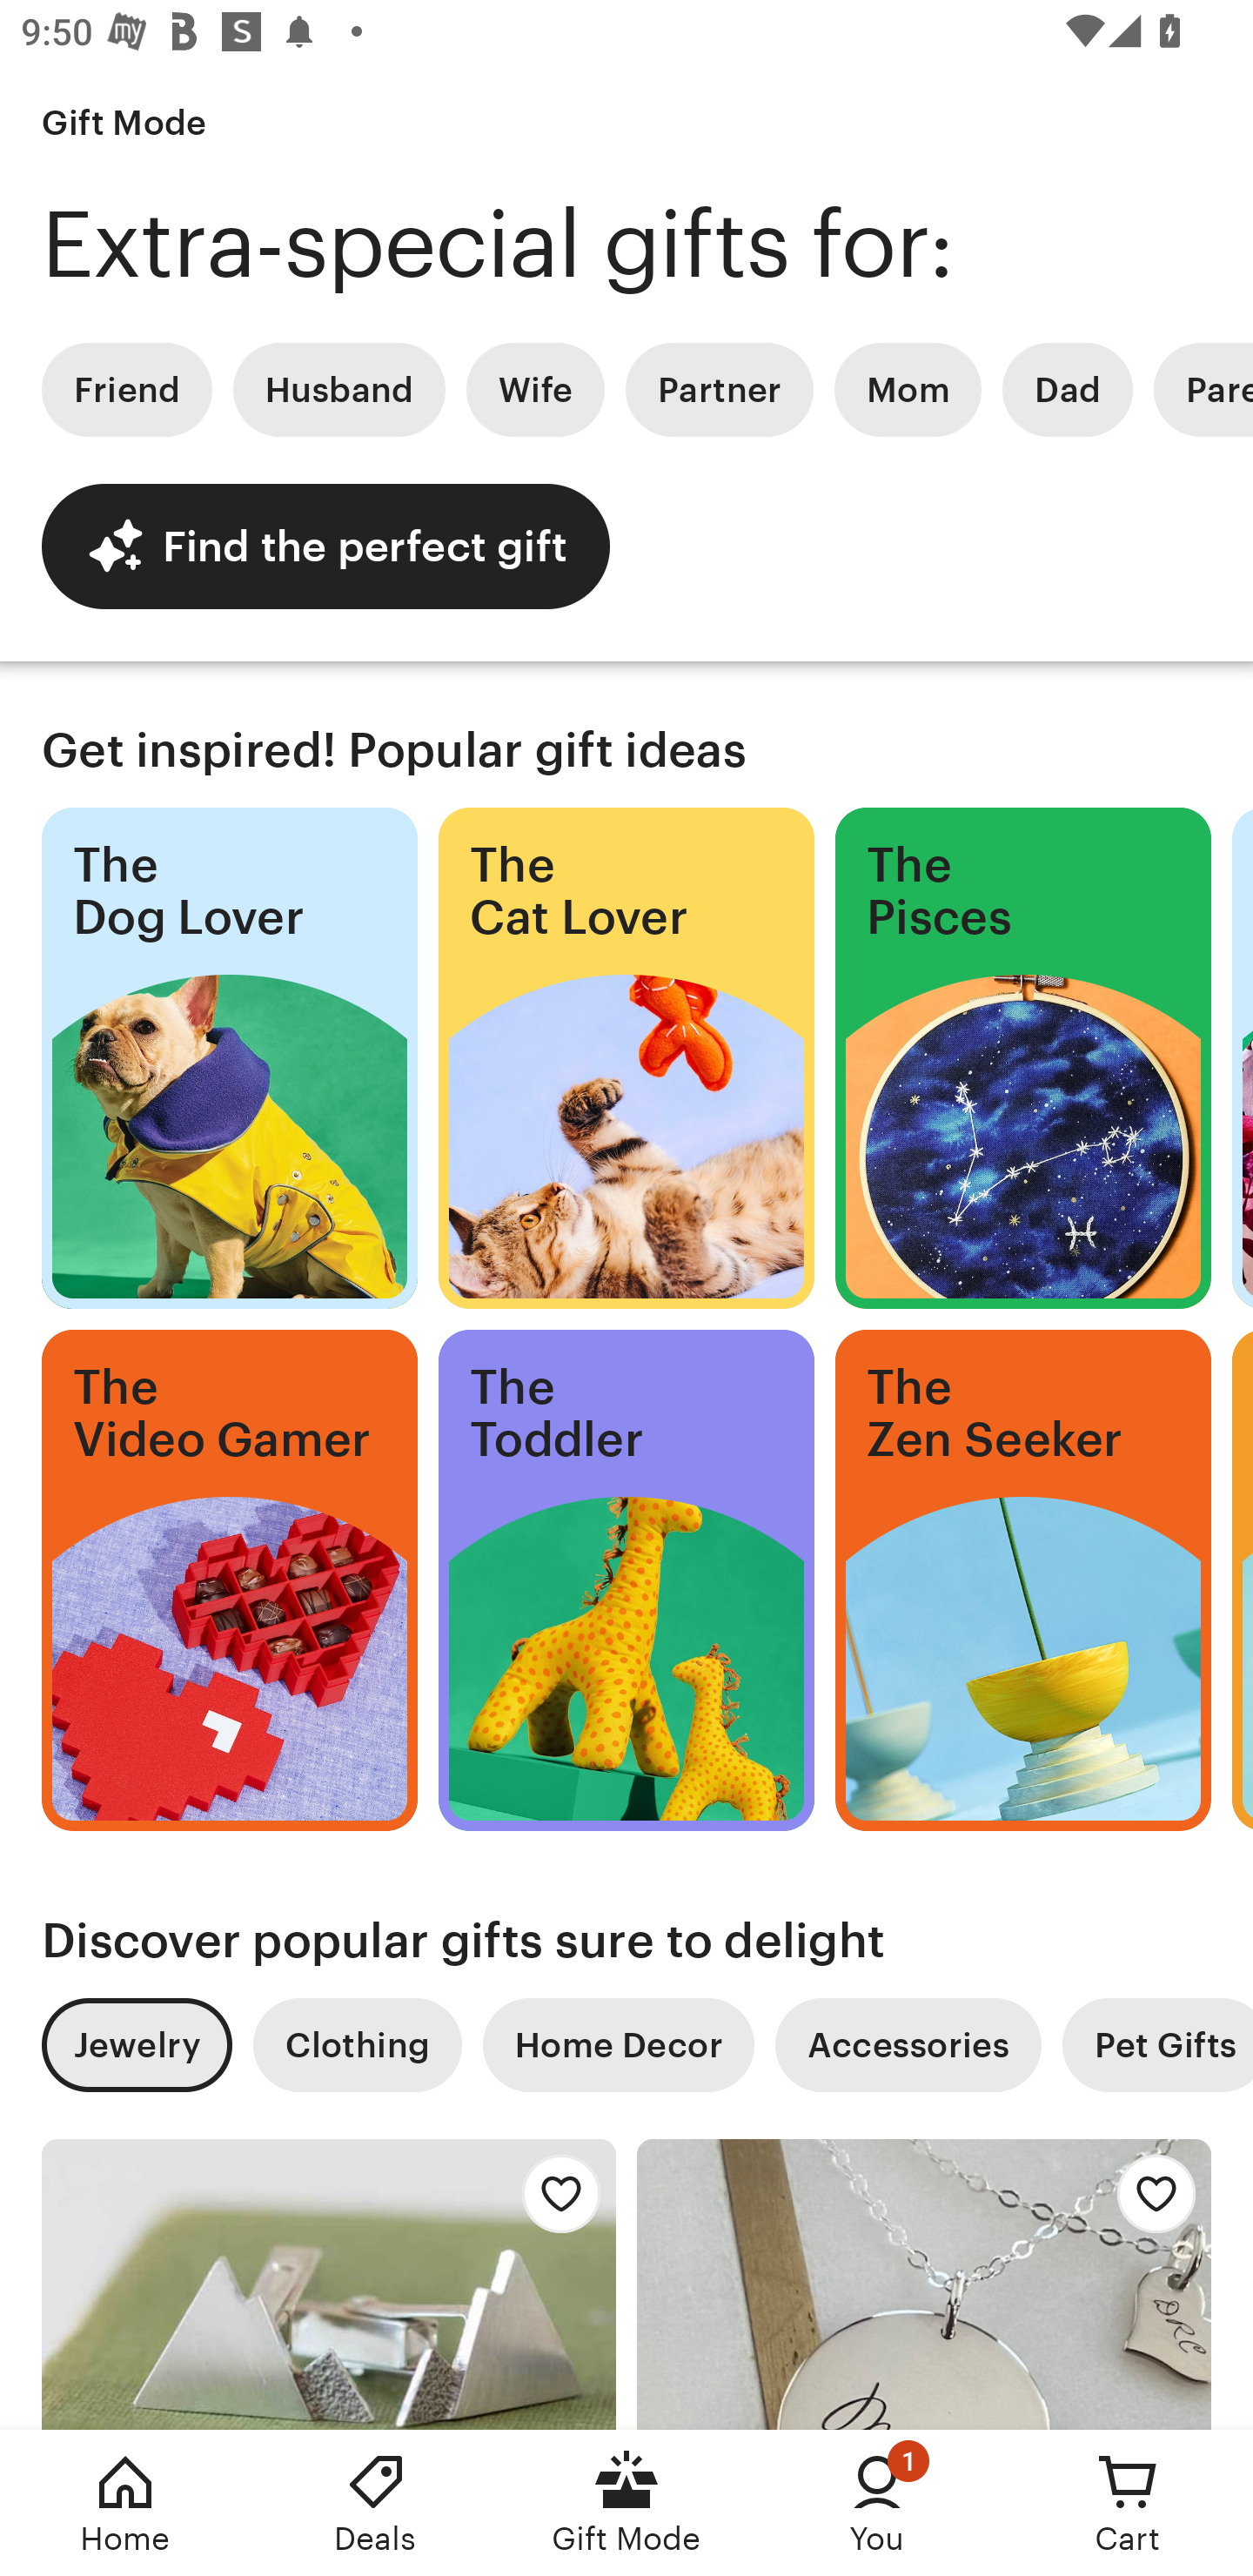  What do you see at coordinates (719, 390) in the screenshot?
I see `Partner` at bounding box center [719, 390].